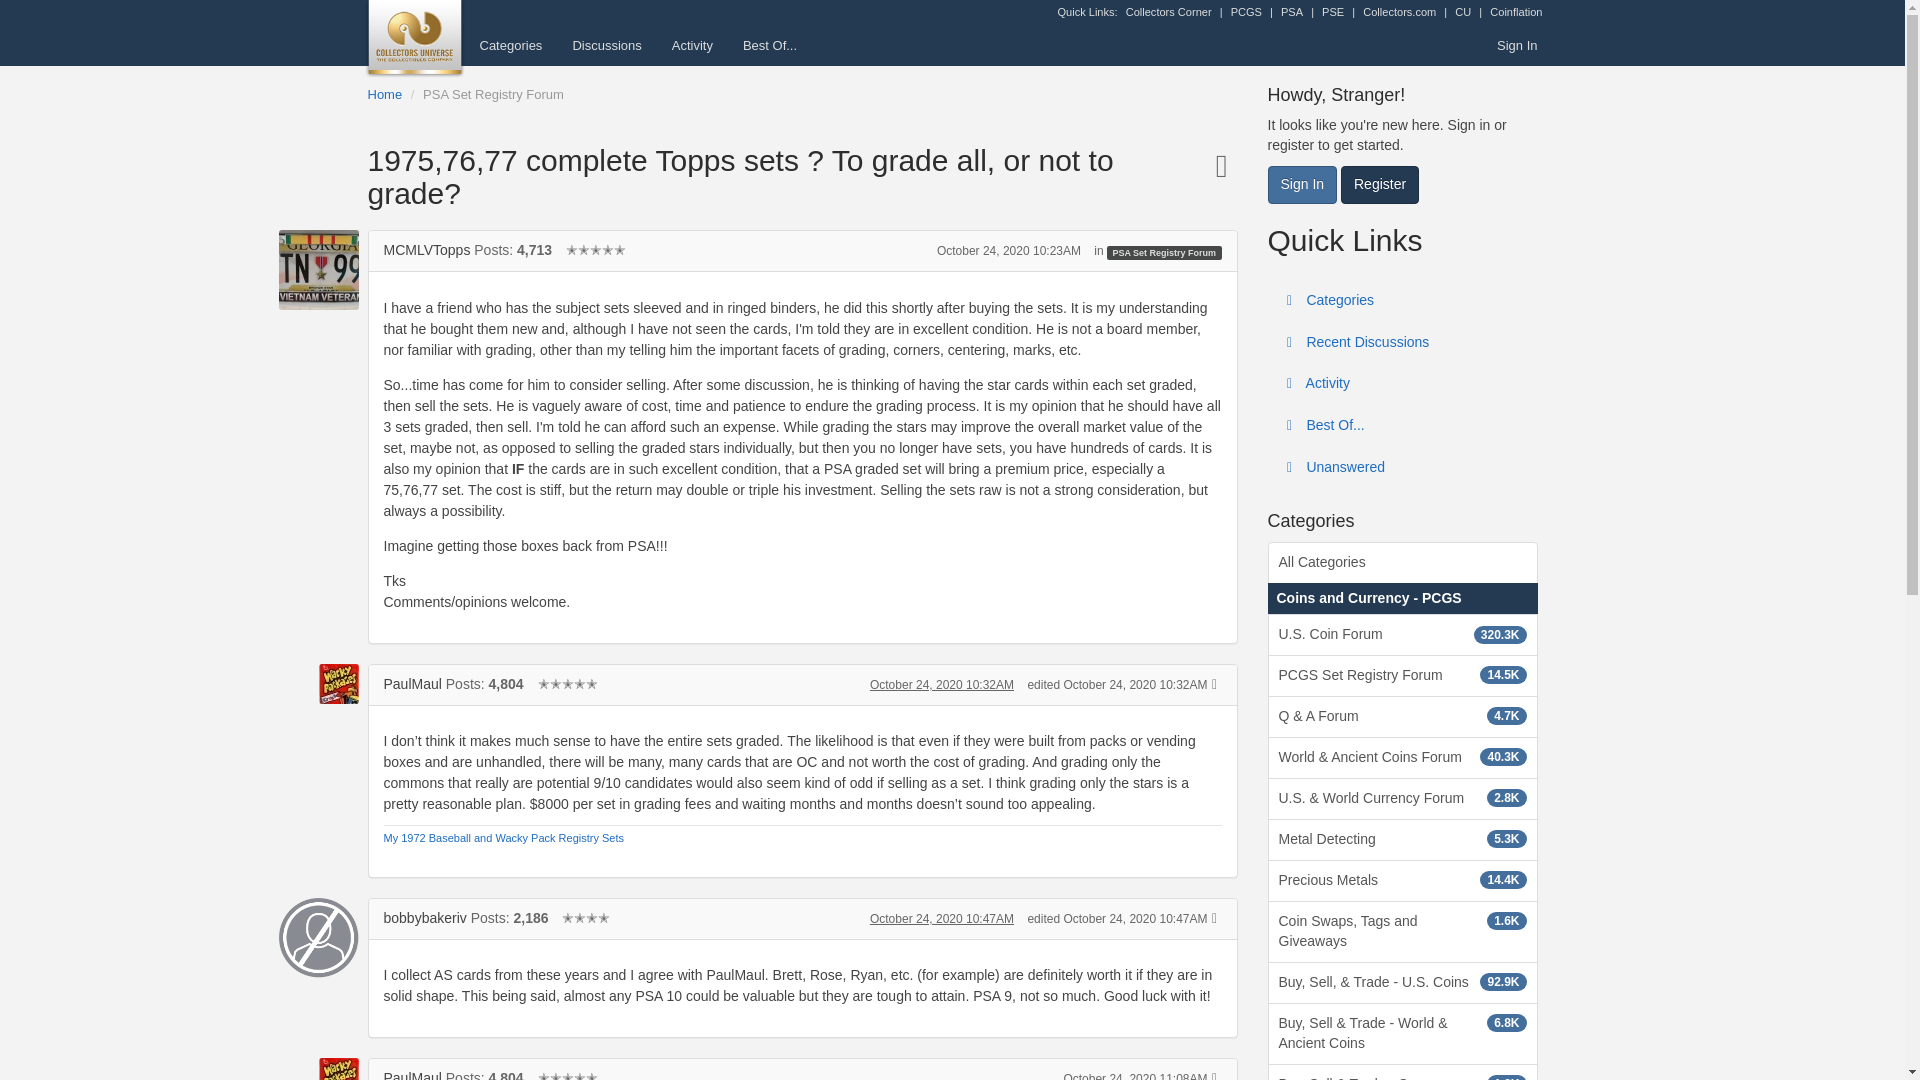 The image size is (1920, 1080). What do you see at coordinates (586, 918) in the screenshot?
I see `Expert Collector` at bounding box center [586, 918].